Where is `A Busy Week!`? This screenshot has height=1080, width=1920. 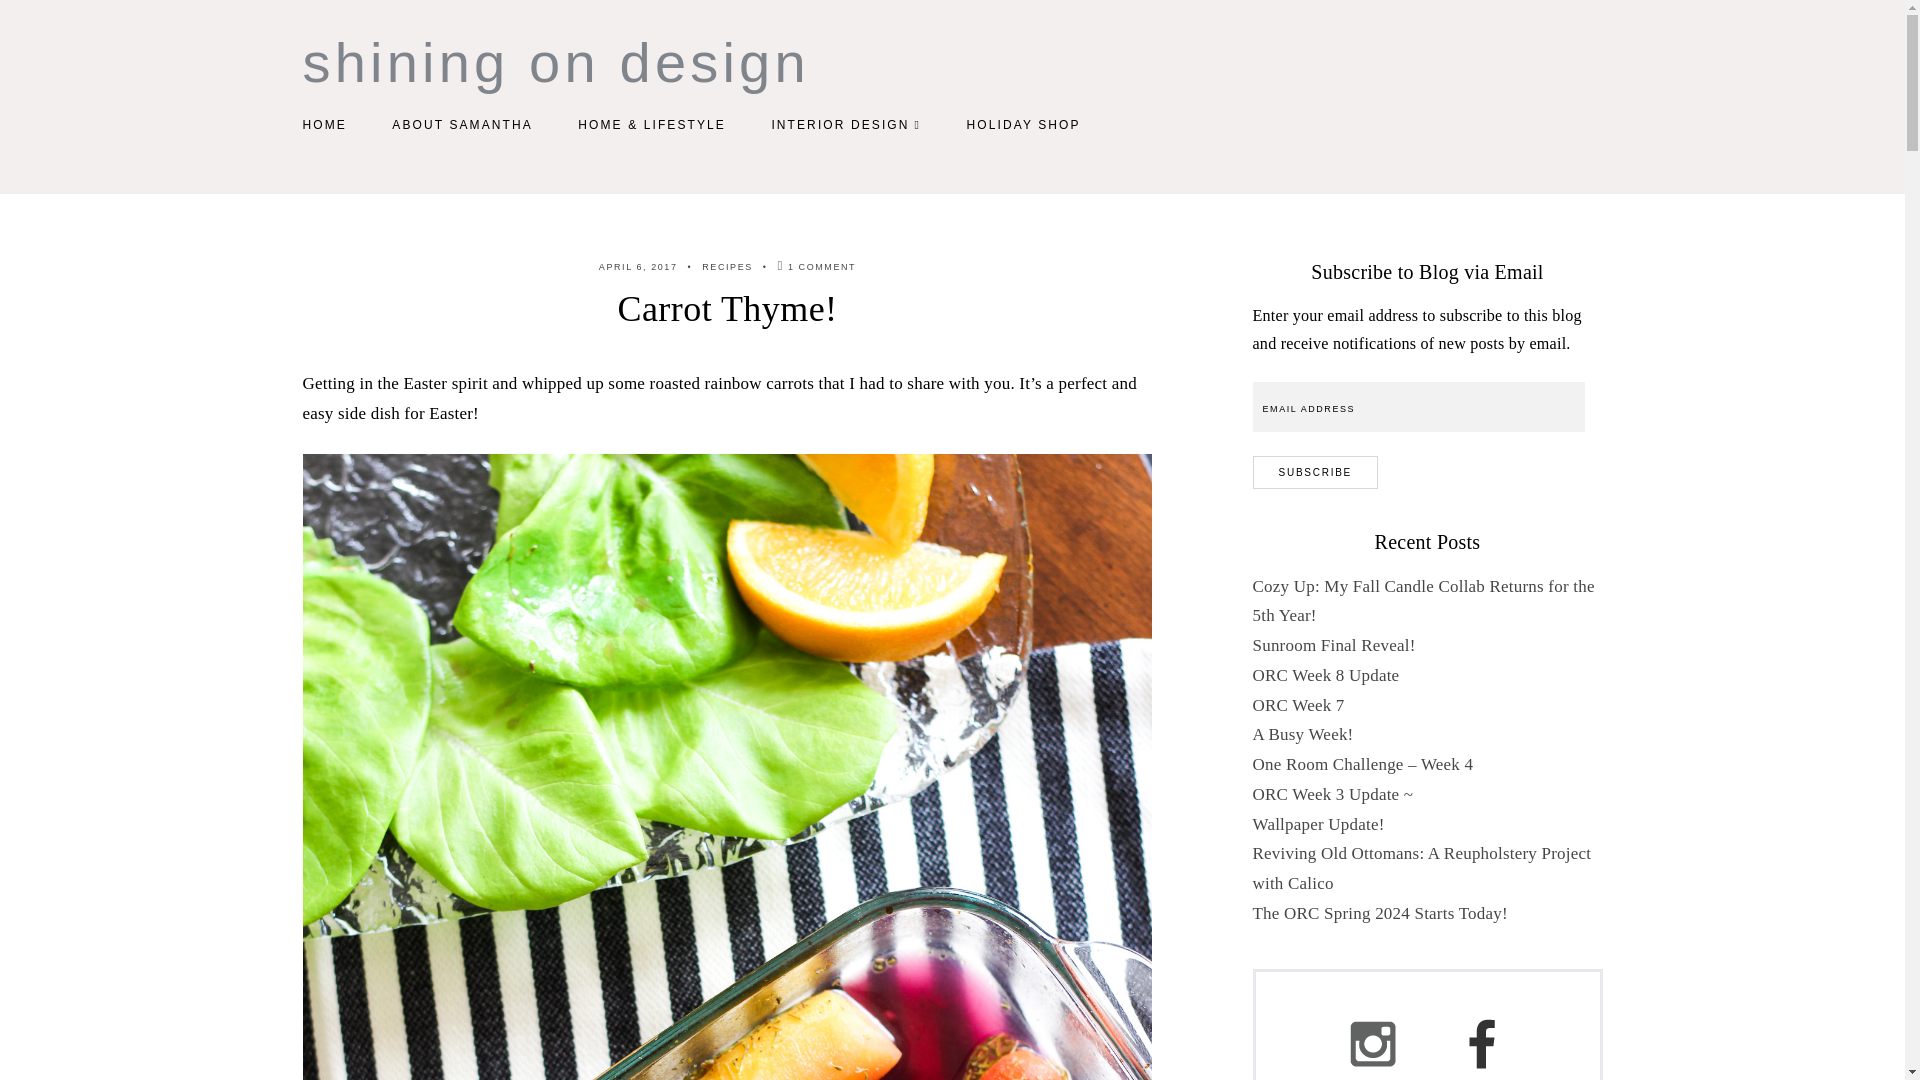
A Busy Week! is located at coordinates (1302, 734).